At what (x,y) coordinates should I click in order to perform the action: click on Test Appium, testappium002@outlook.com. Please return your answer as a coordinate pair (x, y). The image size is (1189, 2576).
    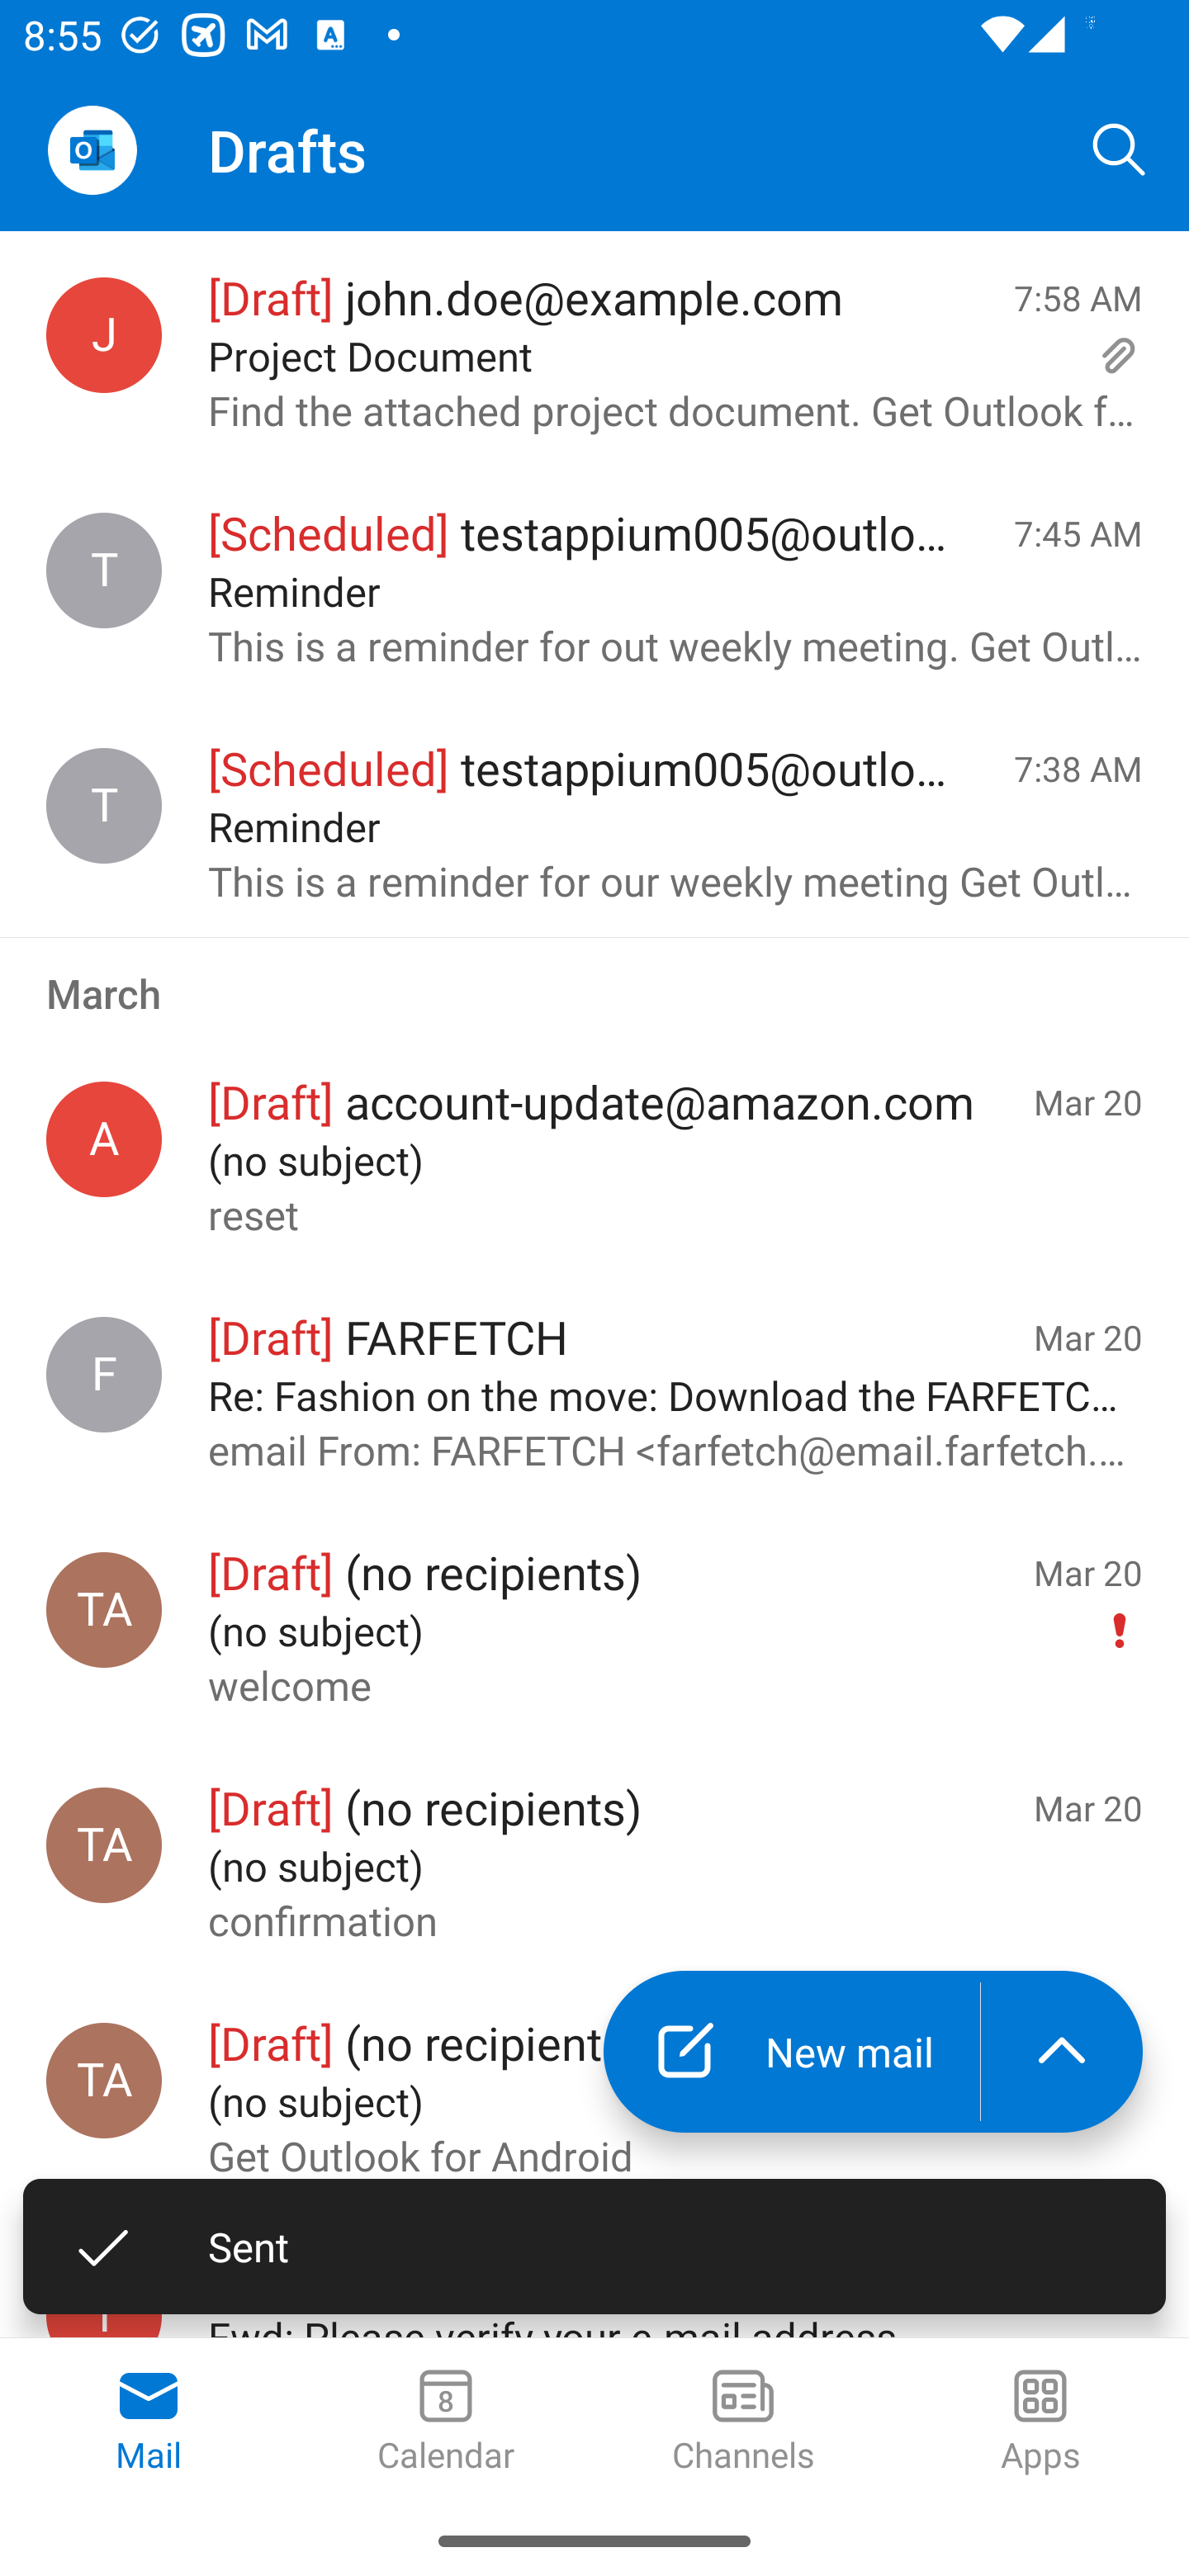
    Looking at the image, I should click on (104, 1845).